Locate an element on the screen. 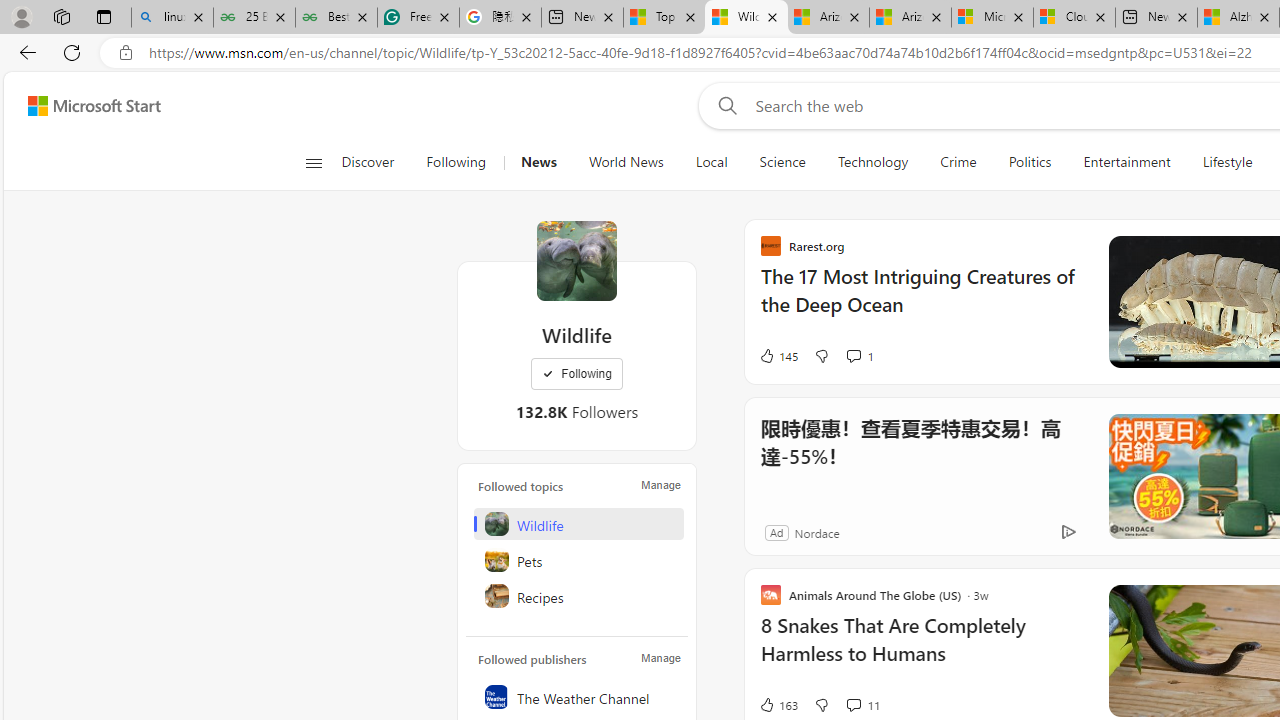 The height and width of the screenshot is (720, 1280). 8 Snakes That Are Completely Harmless to Humans is located at coordinates (922, 650).